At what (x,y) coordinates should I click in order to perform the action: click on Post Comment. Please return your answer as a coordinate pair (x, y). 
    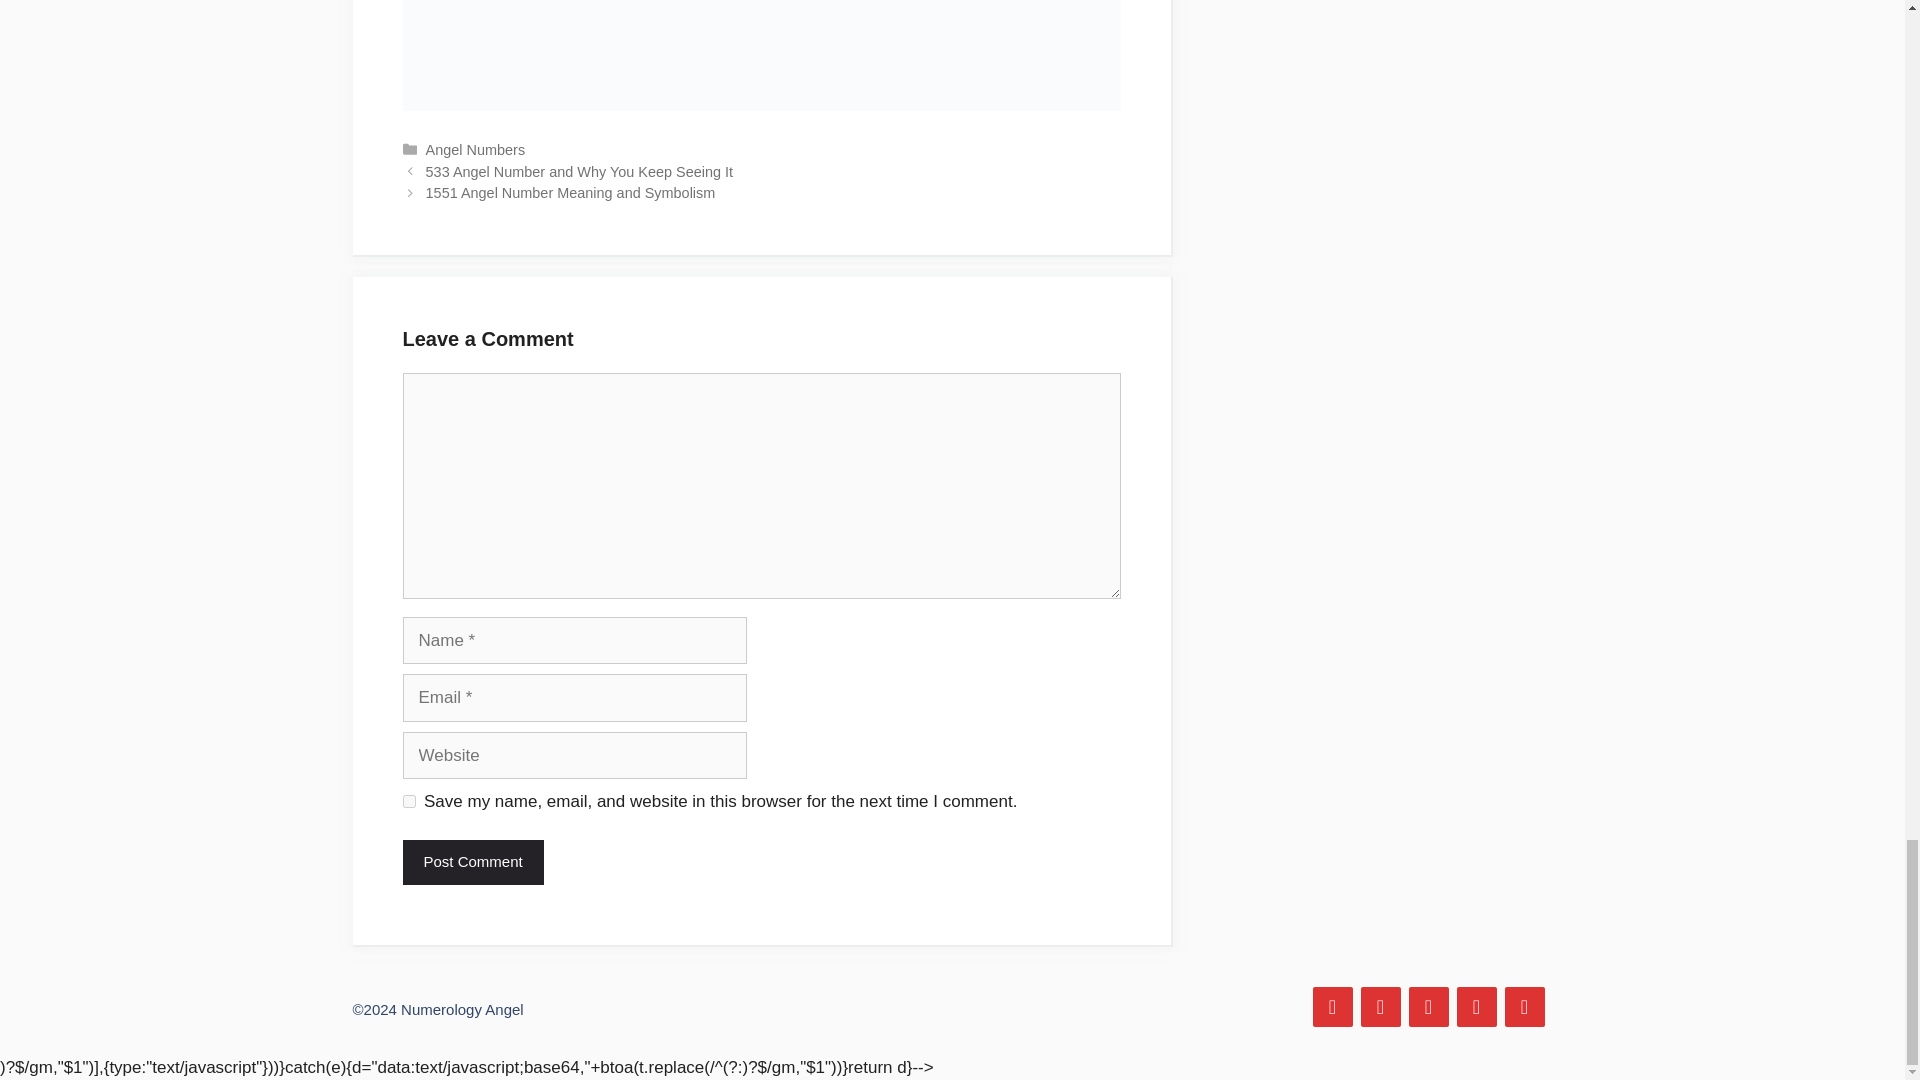
    Looking at the image, I should click on (472, 862).